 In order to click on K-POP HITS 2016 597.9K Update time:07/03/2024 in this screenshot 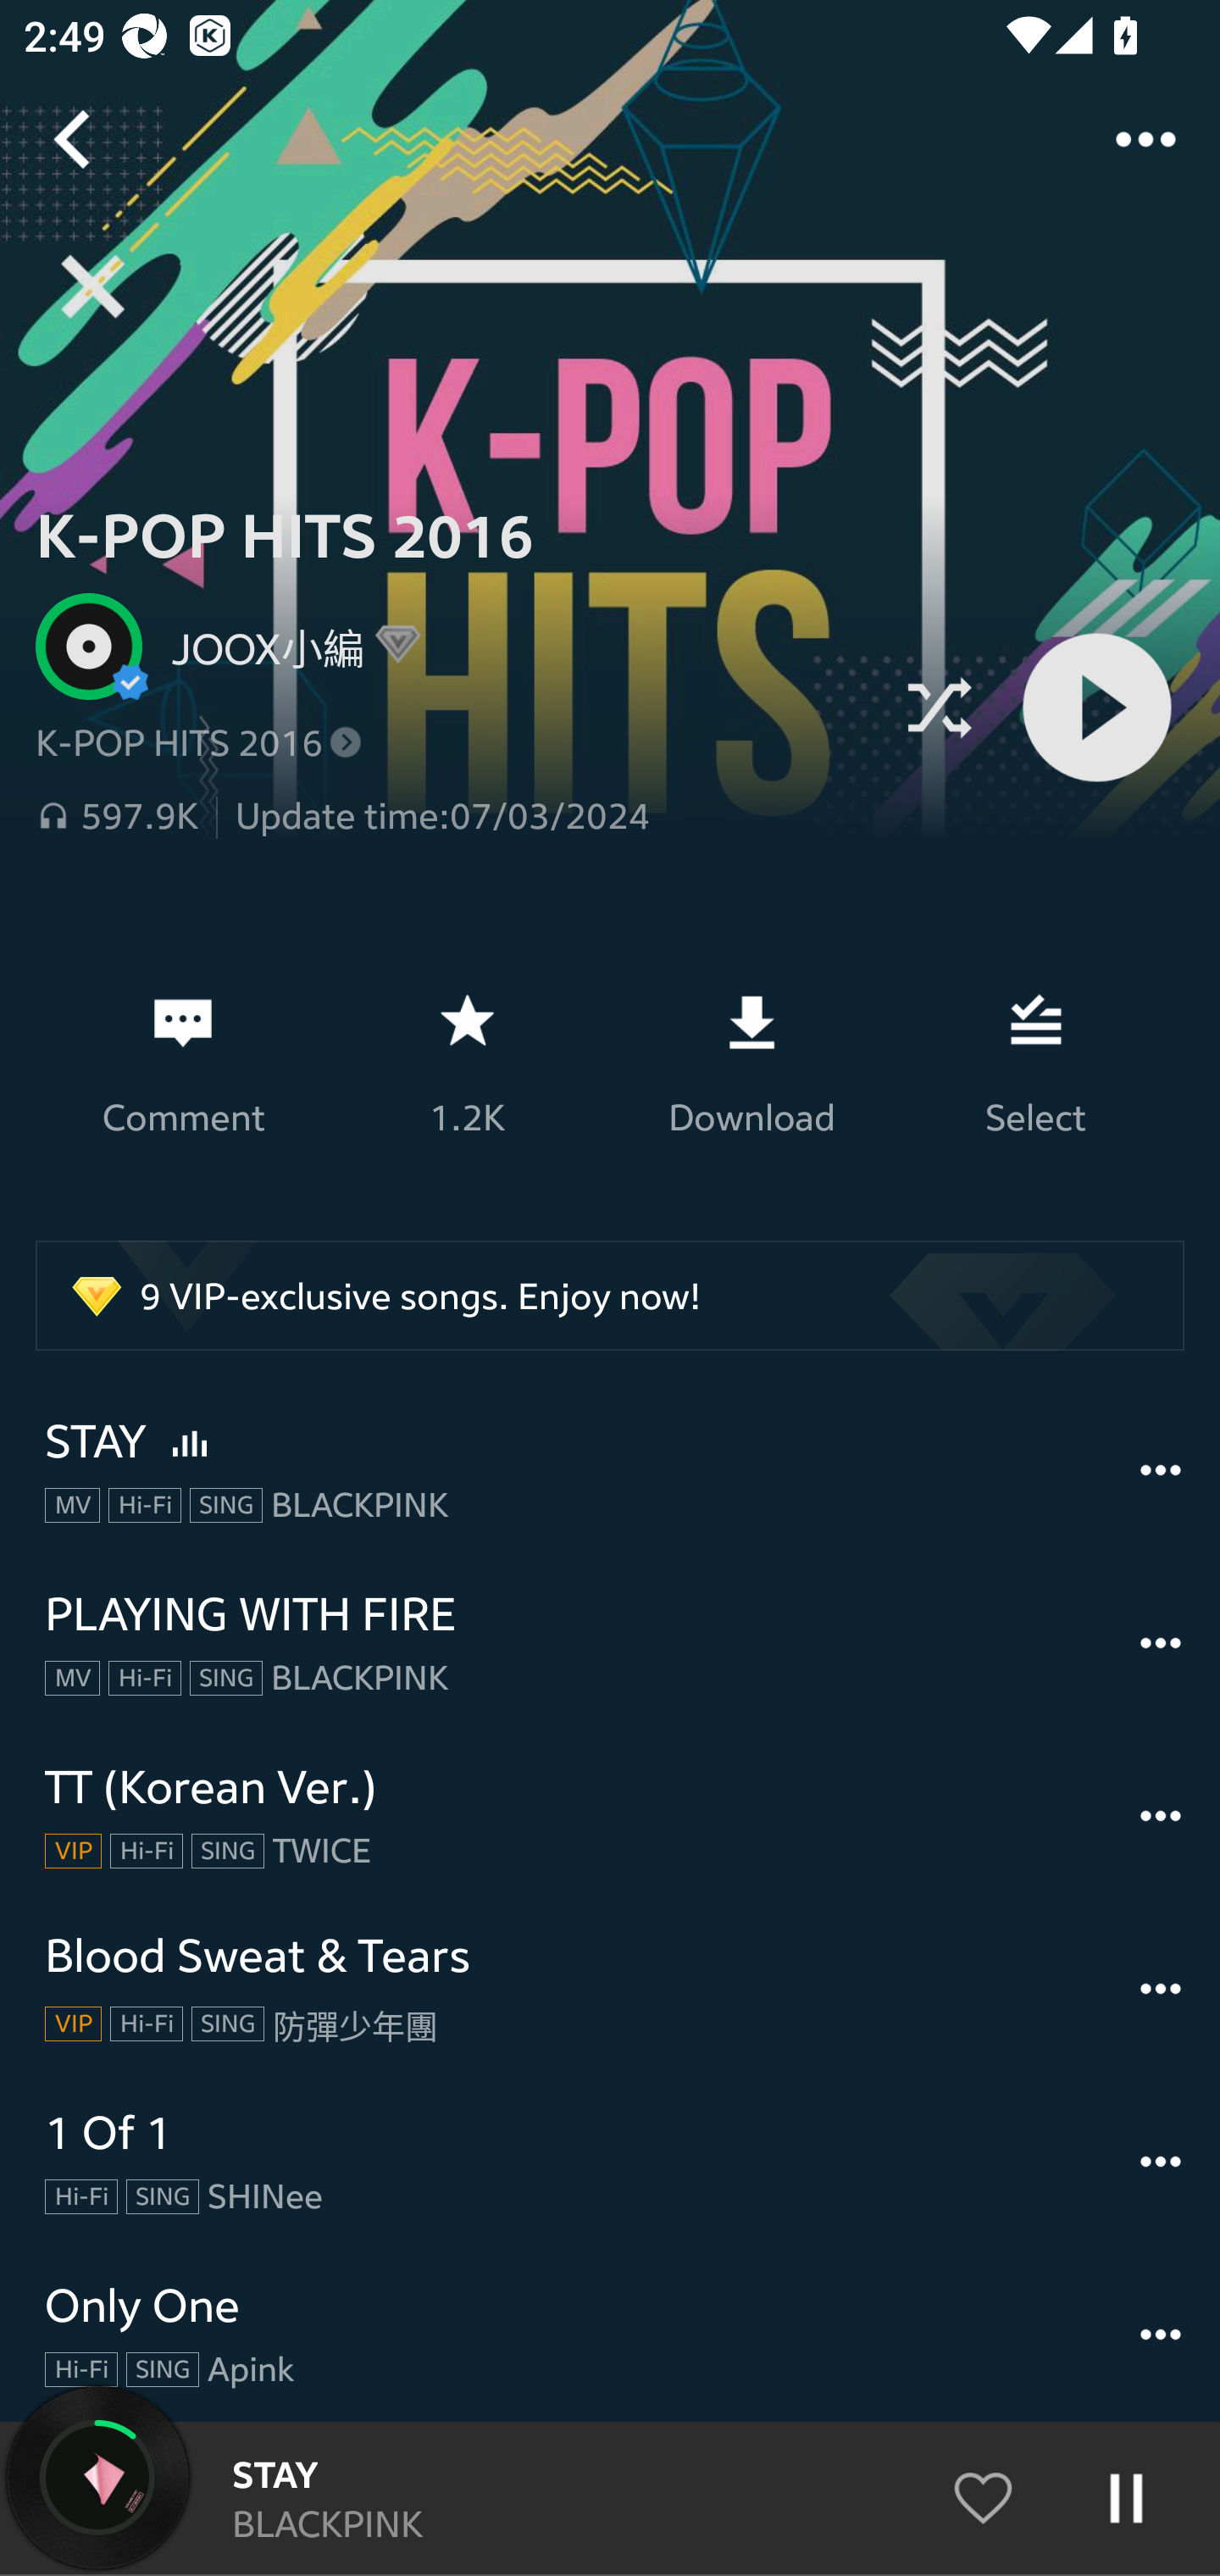, I will do `click(453, 780)`.